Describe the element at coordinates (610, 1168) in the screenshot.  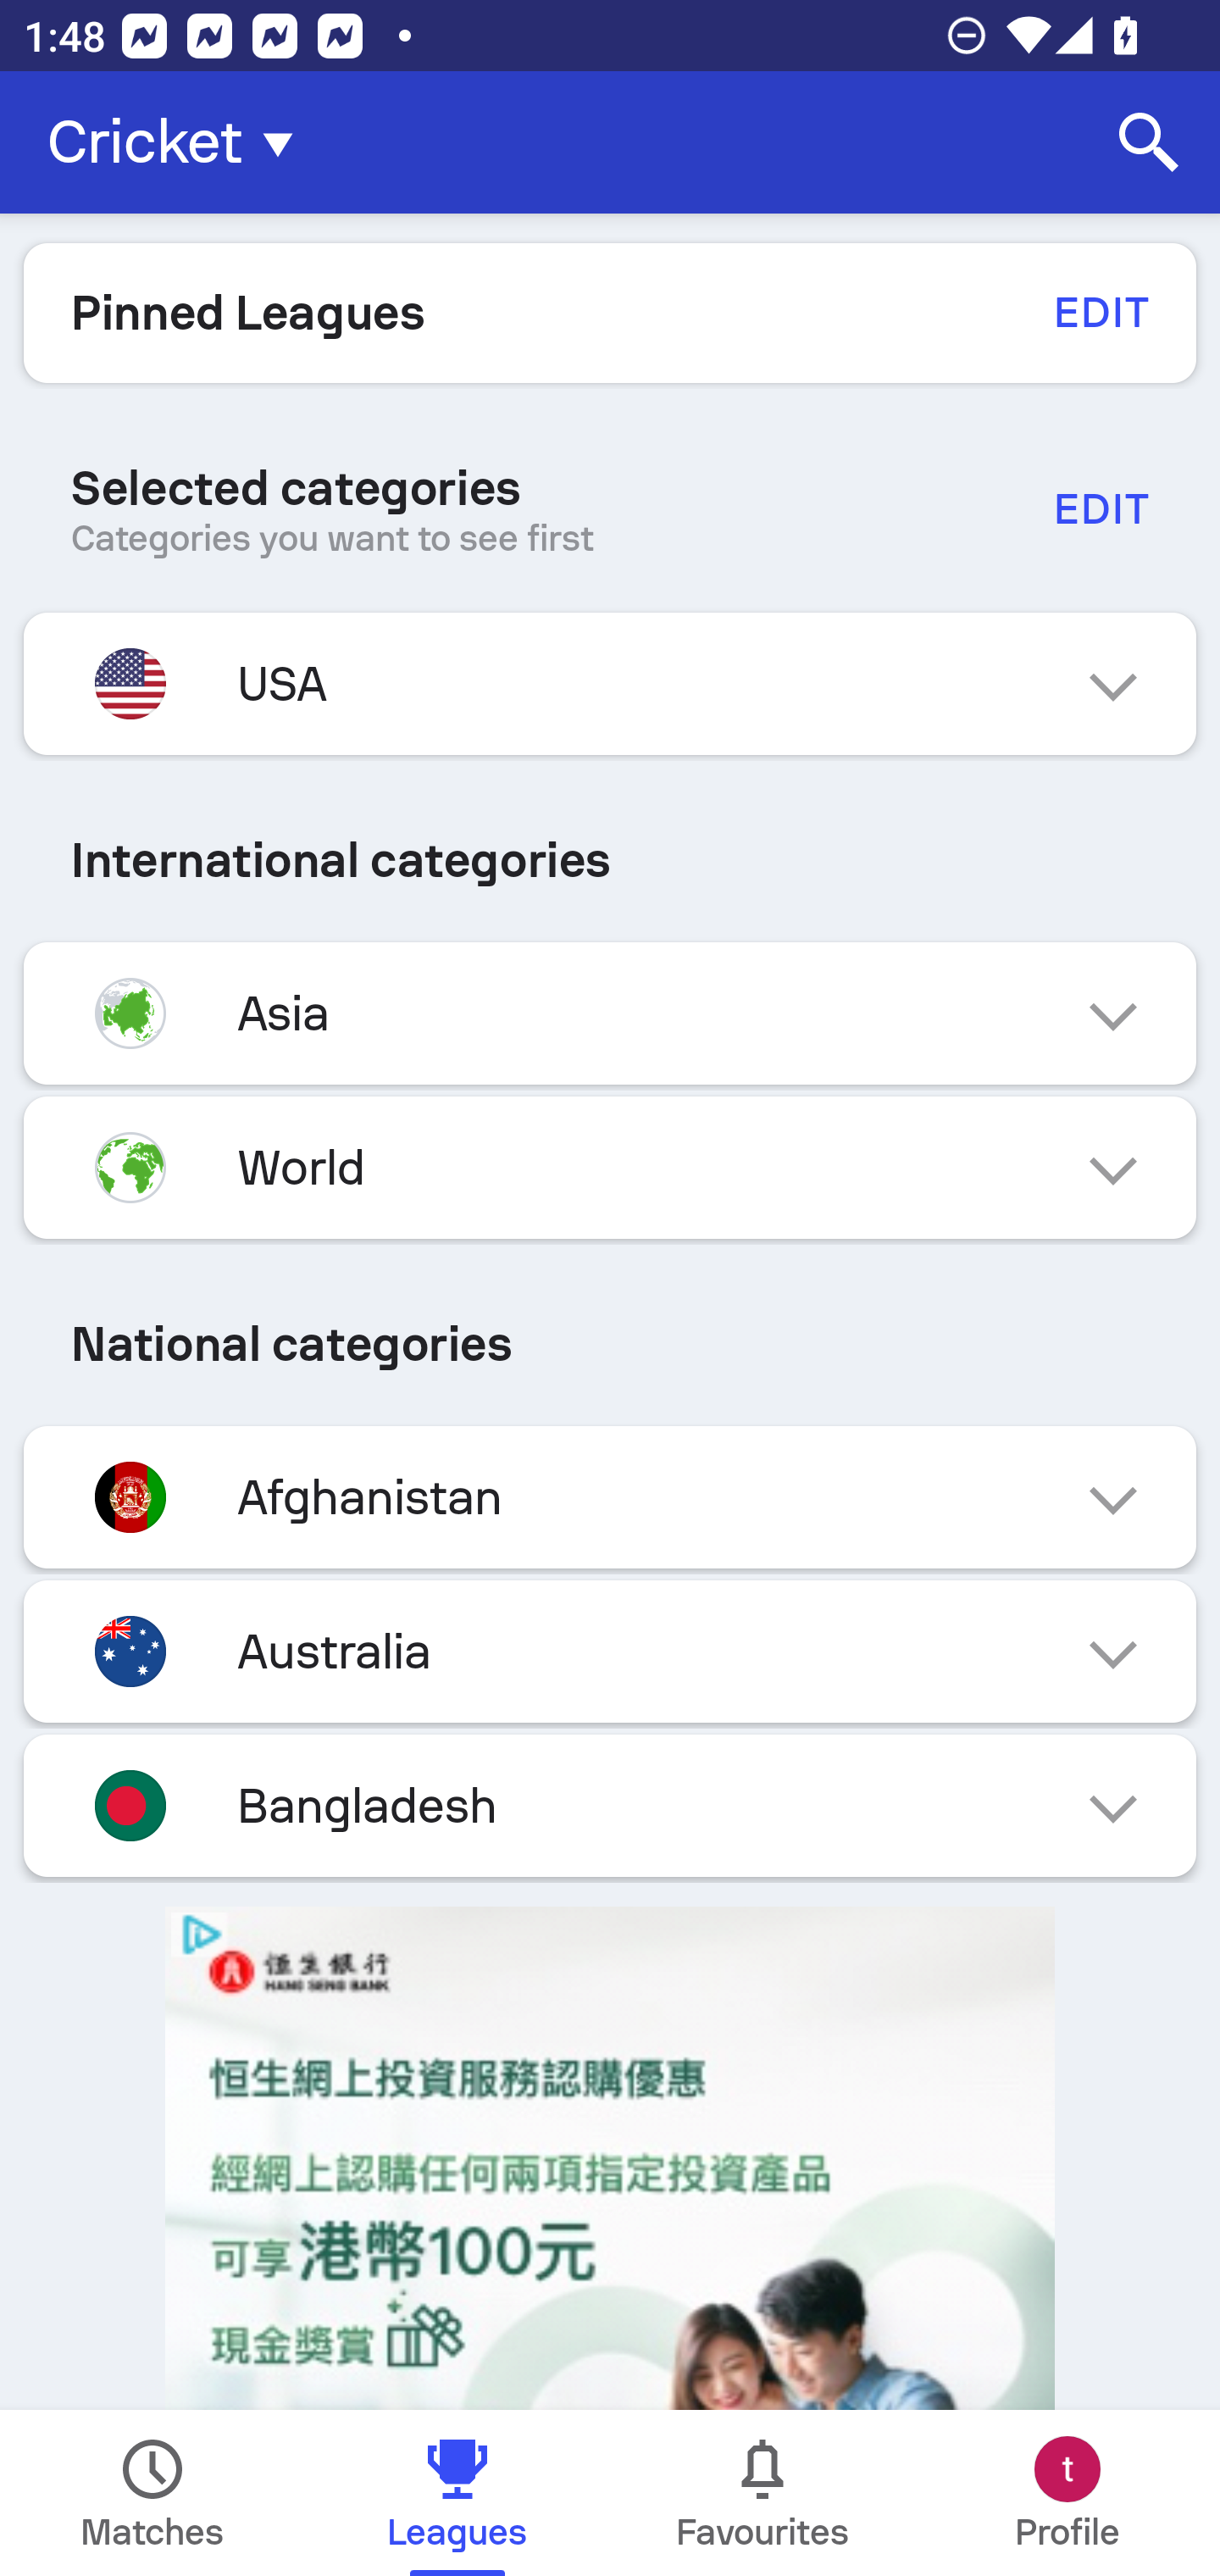
I see `World` at that location.